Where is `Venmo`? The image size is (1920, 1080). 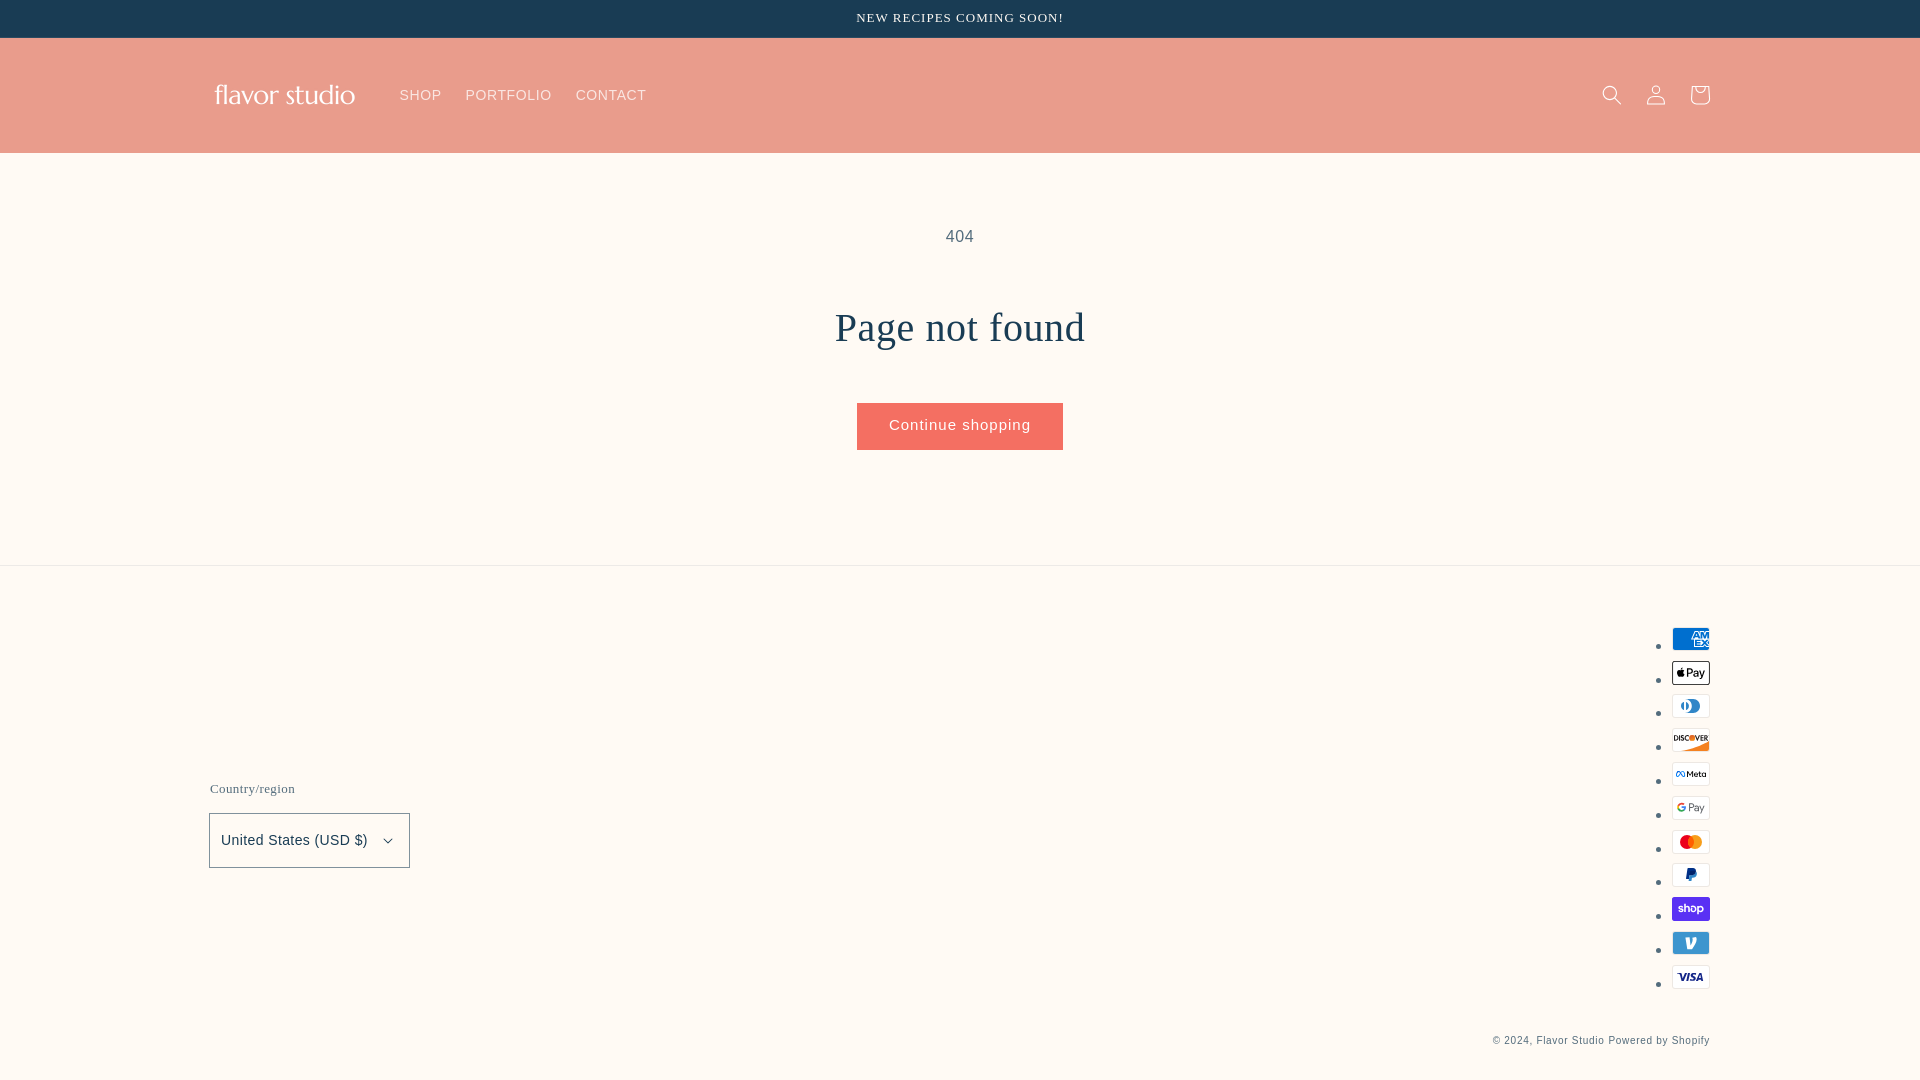 Venmo is located at coordinates (1691, 942).